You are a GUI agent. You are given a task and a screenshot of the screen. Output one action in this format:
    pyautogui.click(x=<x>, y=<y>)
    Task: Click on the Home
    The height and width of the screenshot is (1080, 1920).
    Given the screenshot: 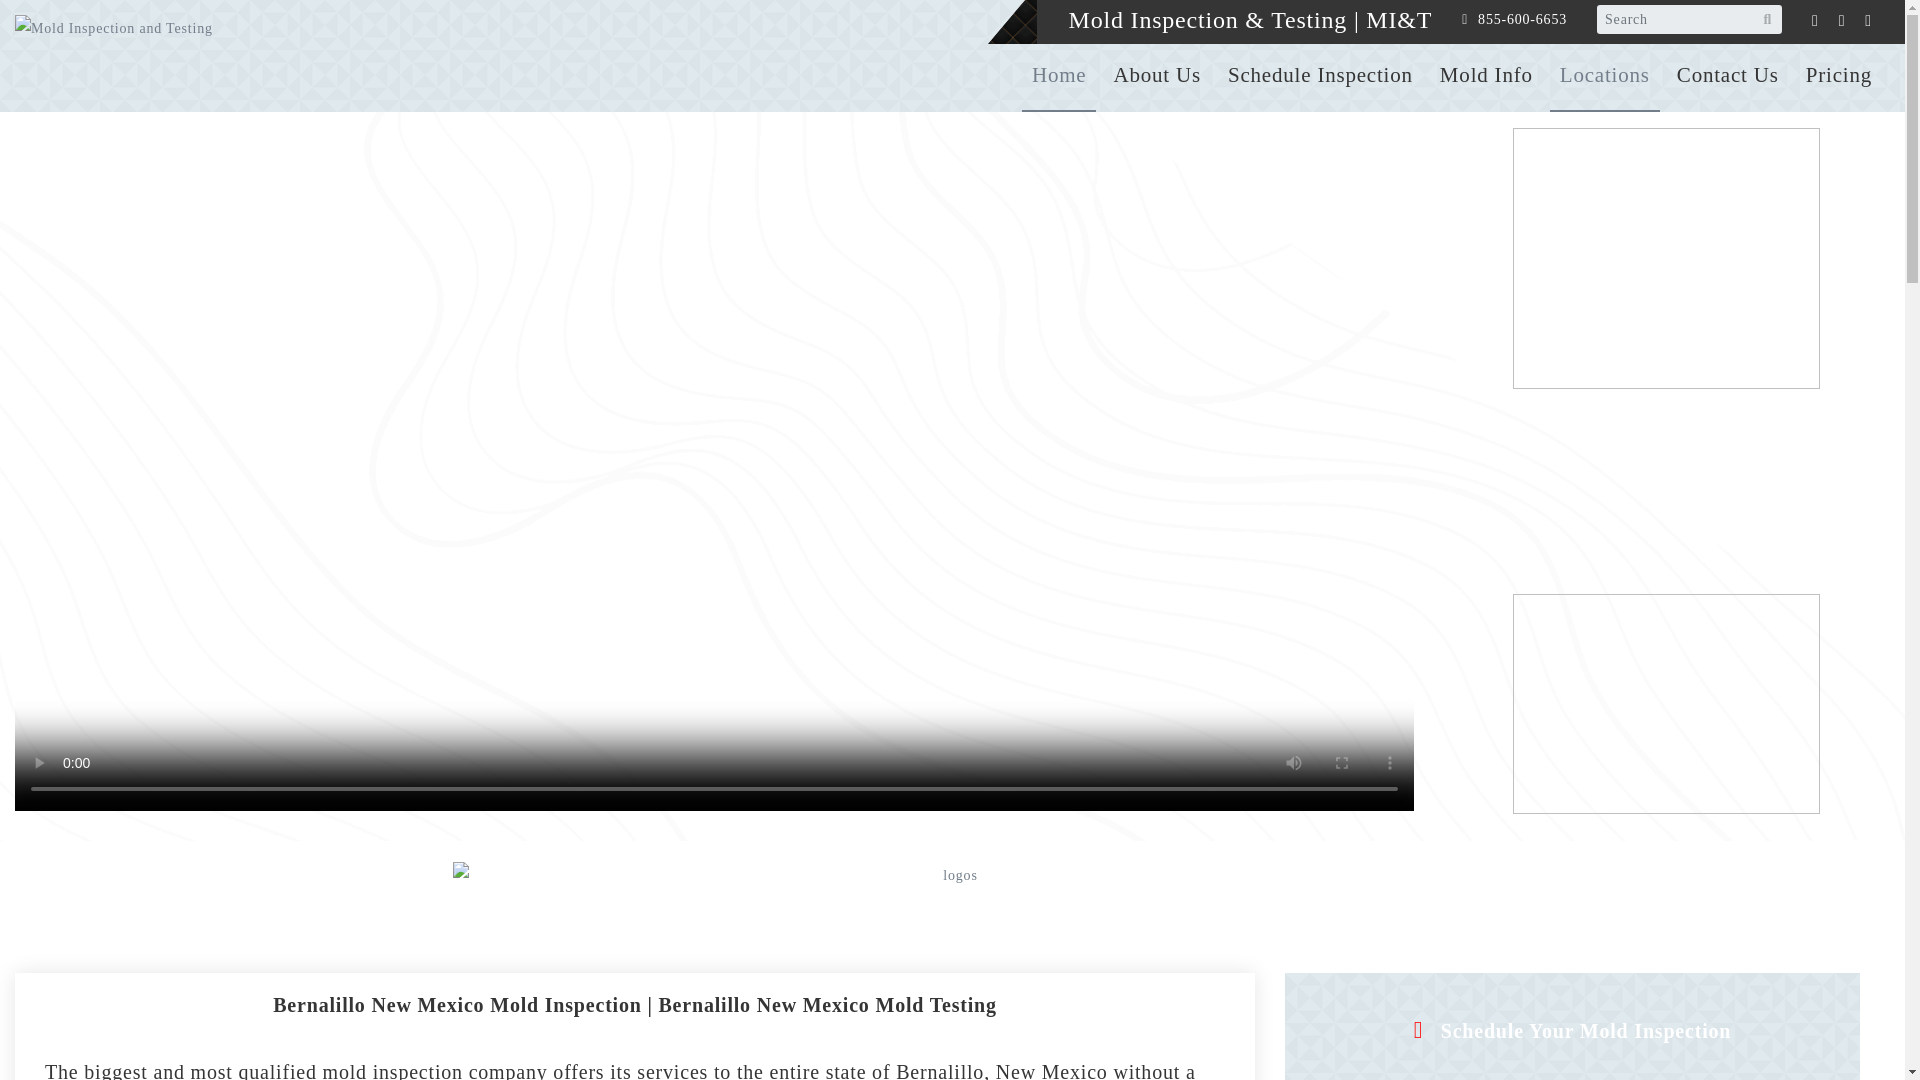 What is the action you would take?
    pyautogui.click(x=1058, y=75)
    